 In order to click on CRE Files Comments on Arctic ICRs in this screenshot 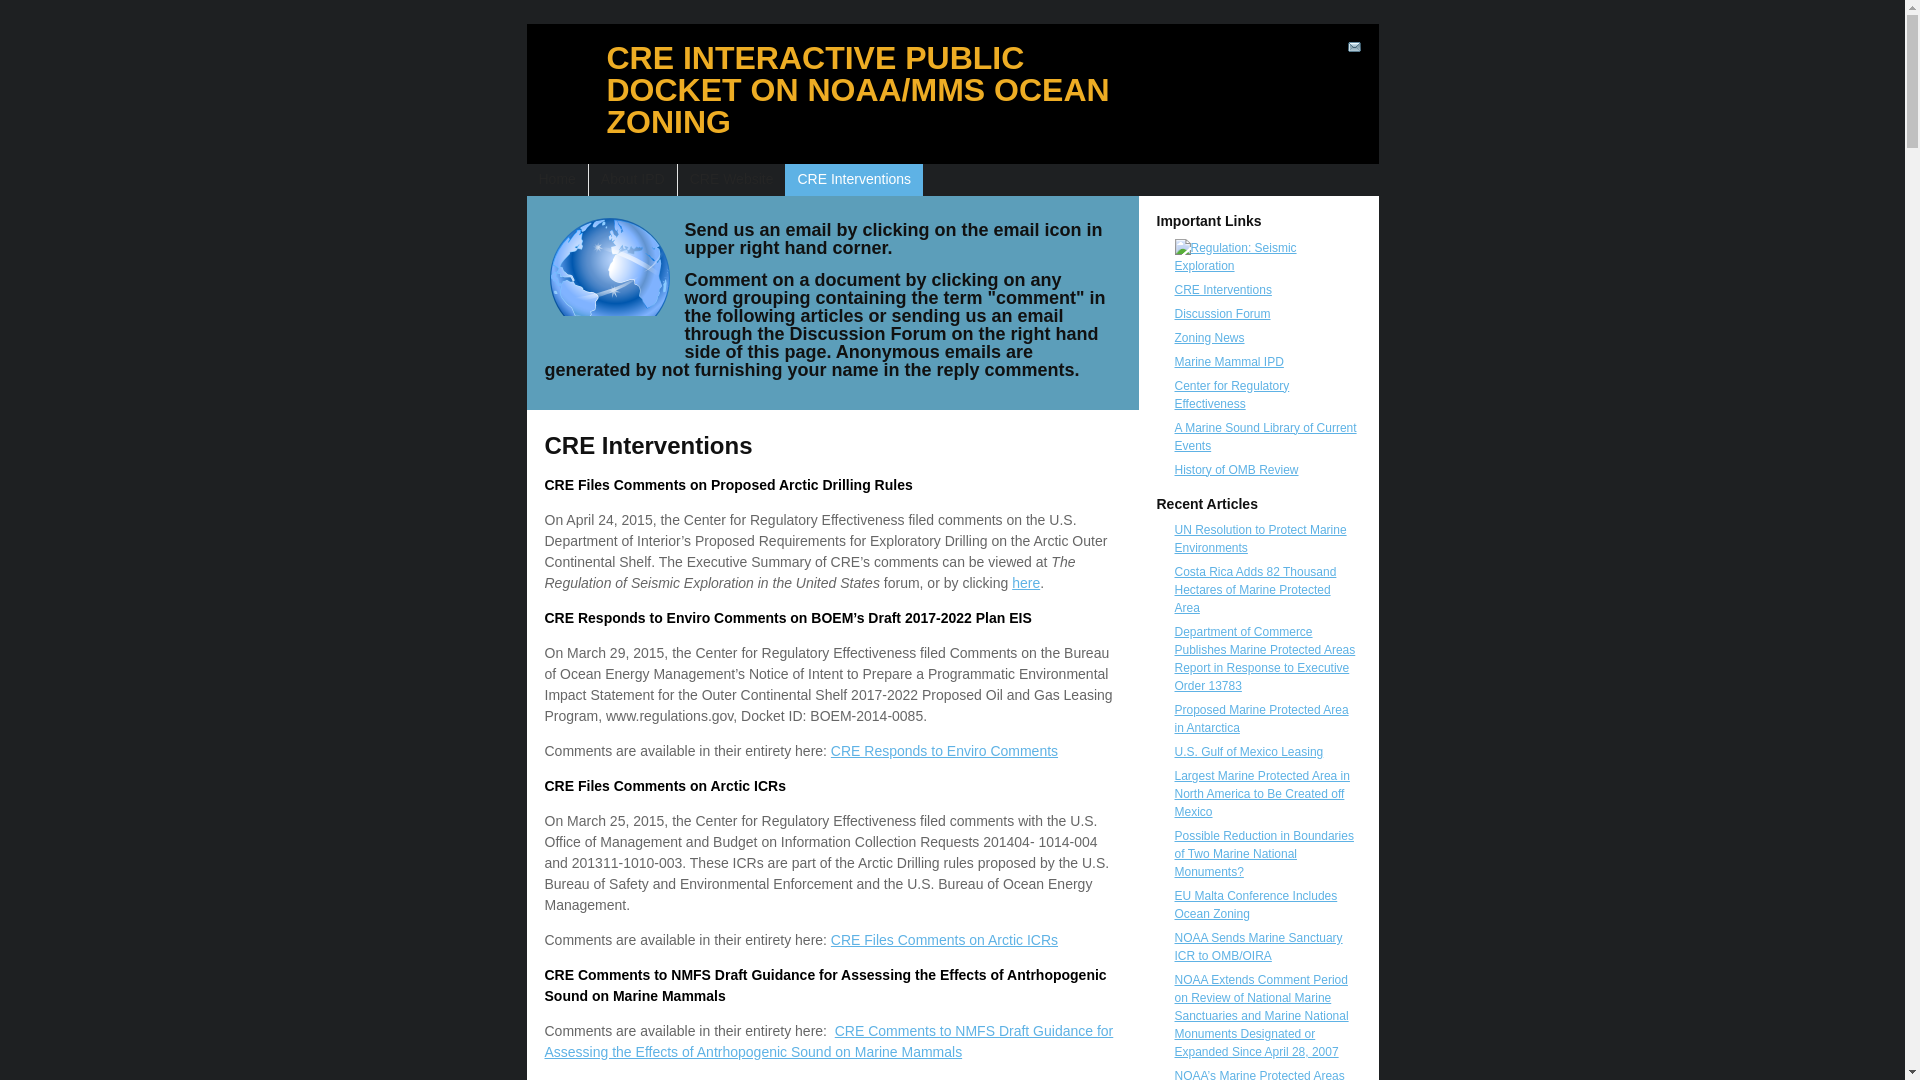, I will do `click(944, 940)`.